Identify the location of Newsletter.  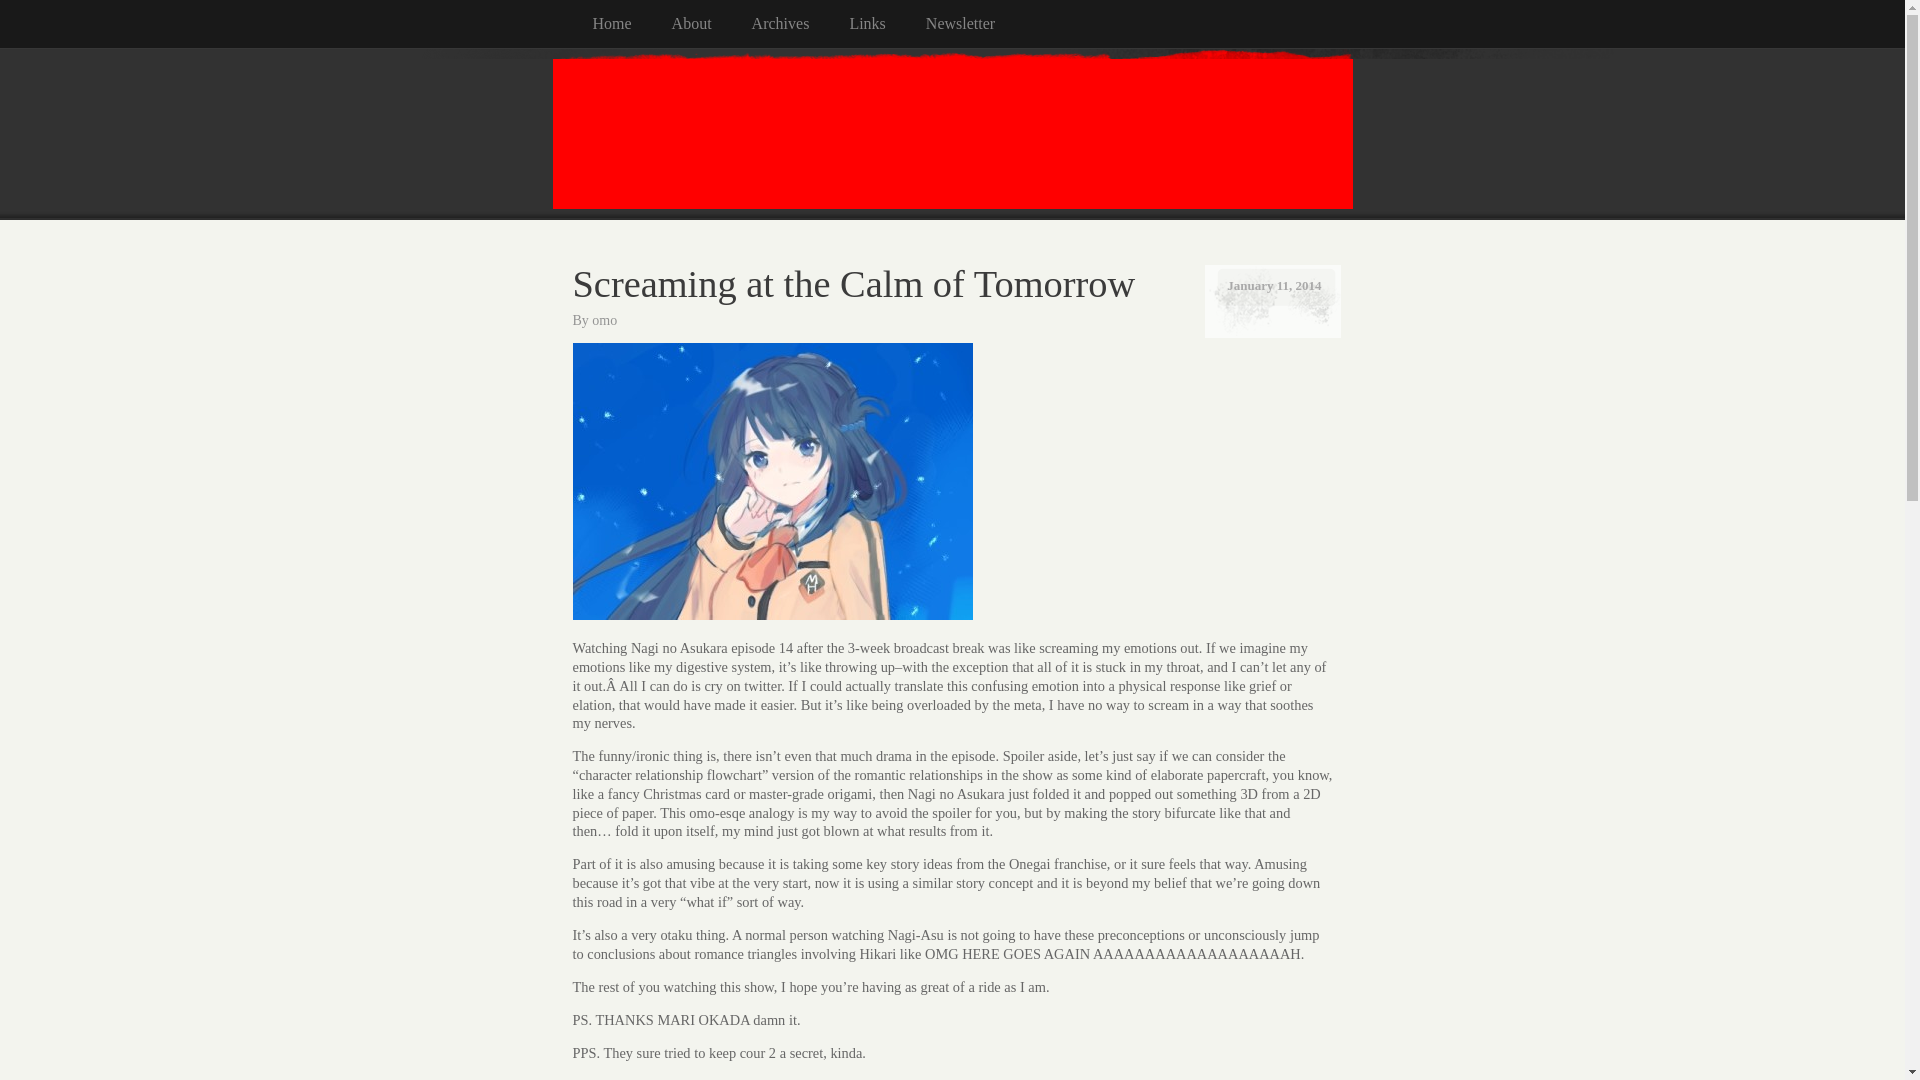
(980, 24).